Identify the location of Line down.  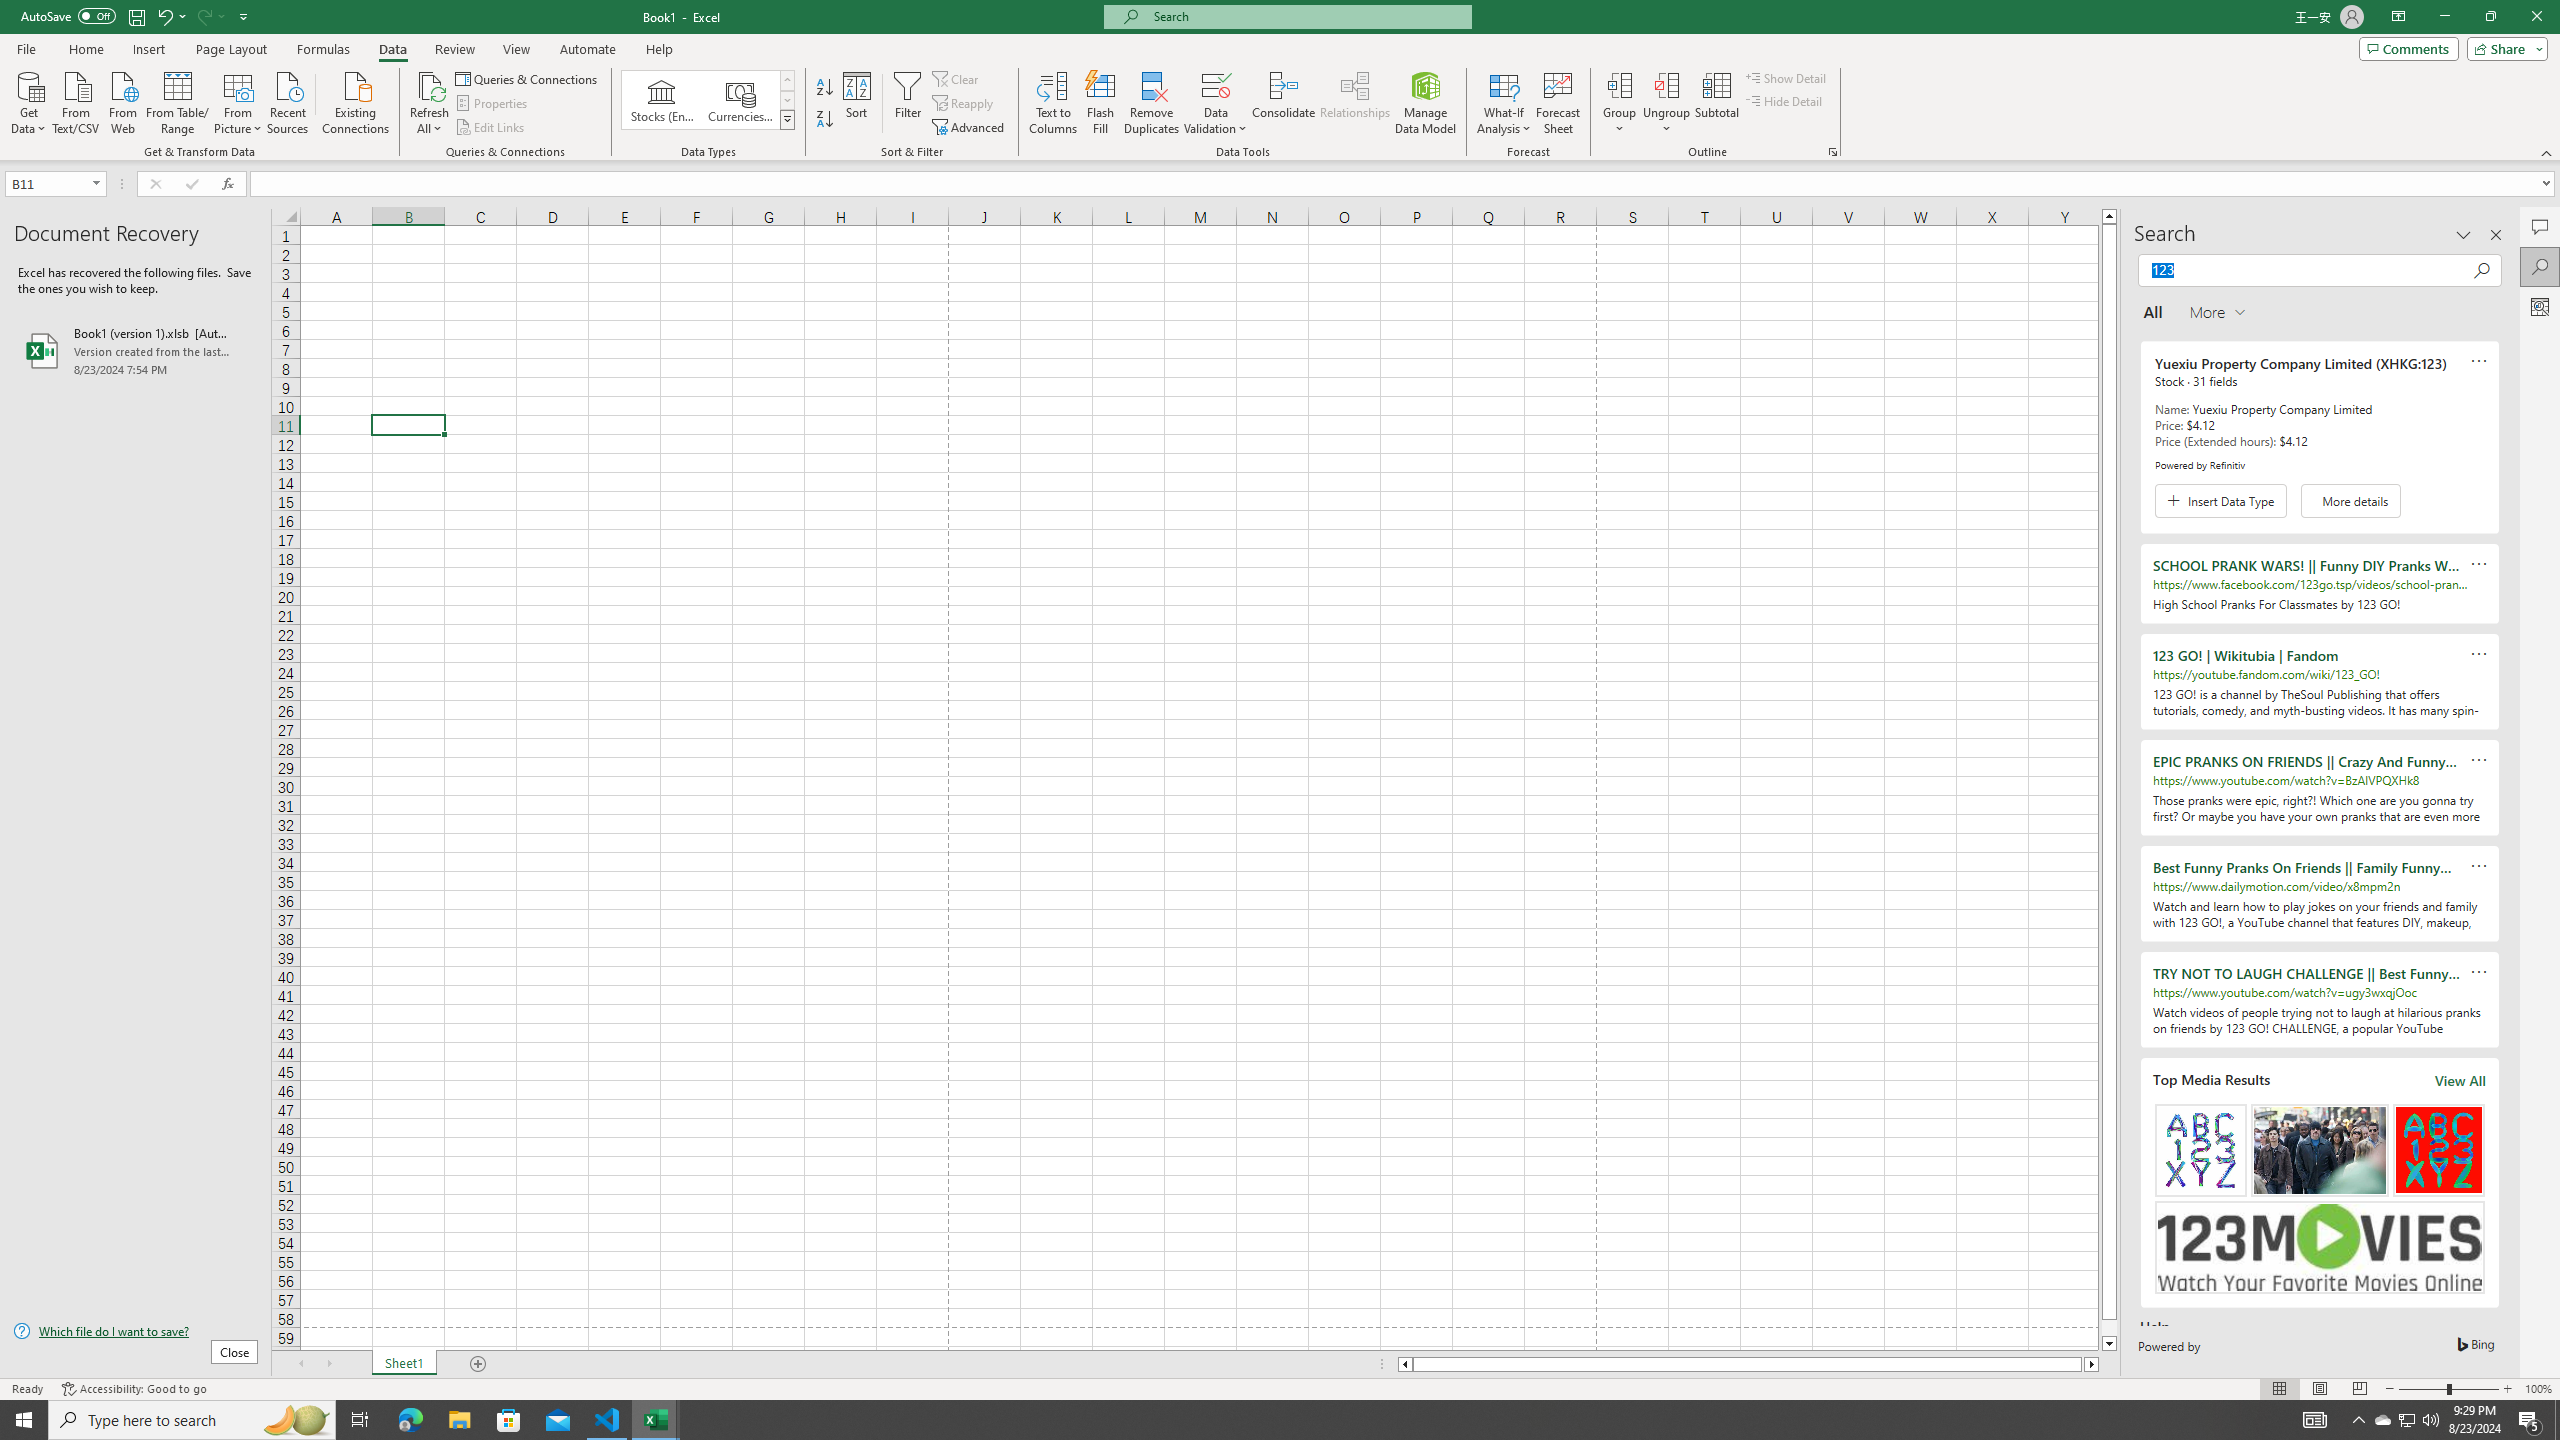
(2109, 1344).